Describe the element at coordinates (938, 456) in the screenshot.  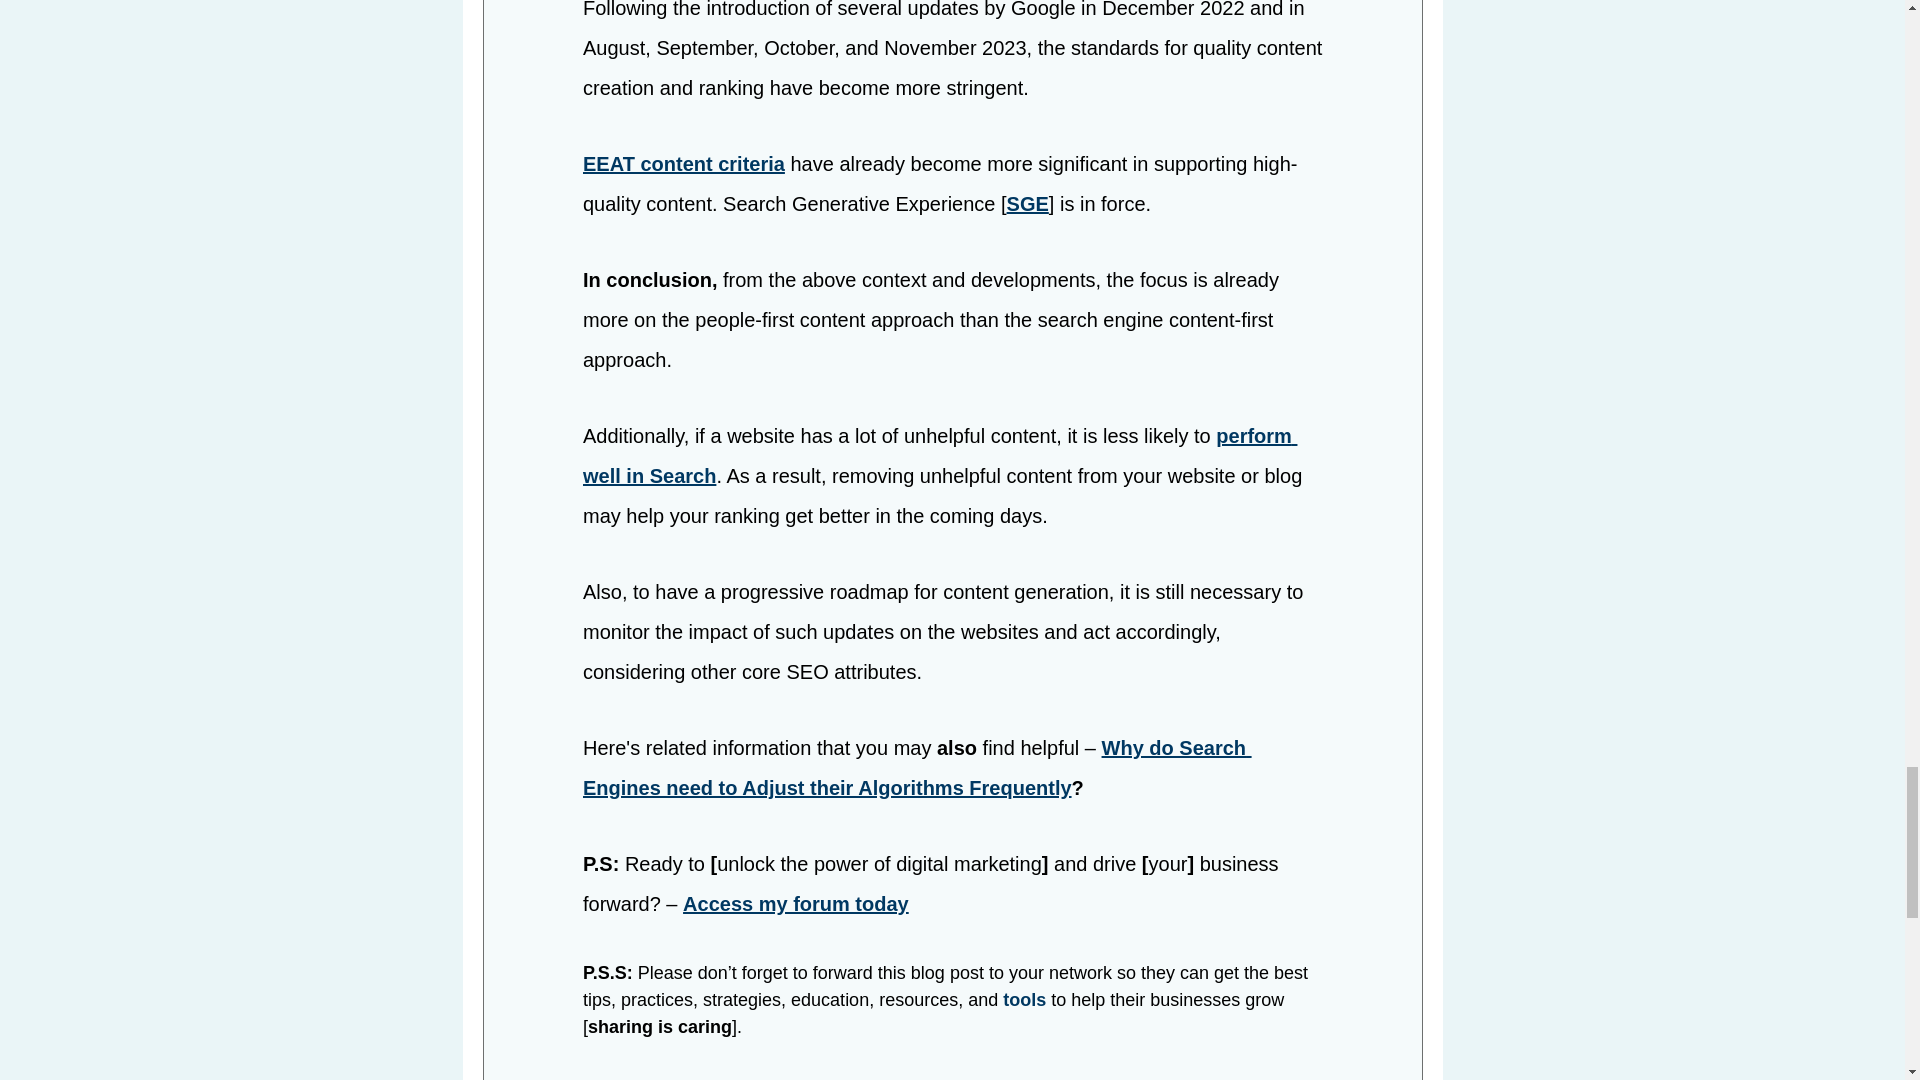
I see `perform well in Search` at that location.